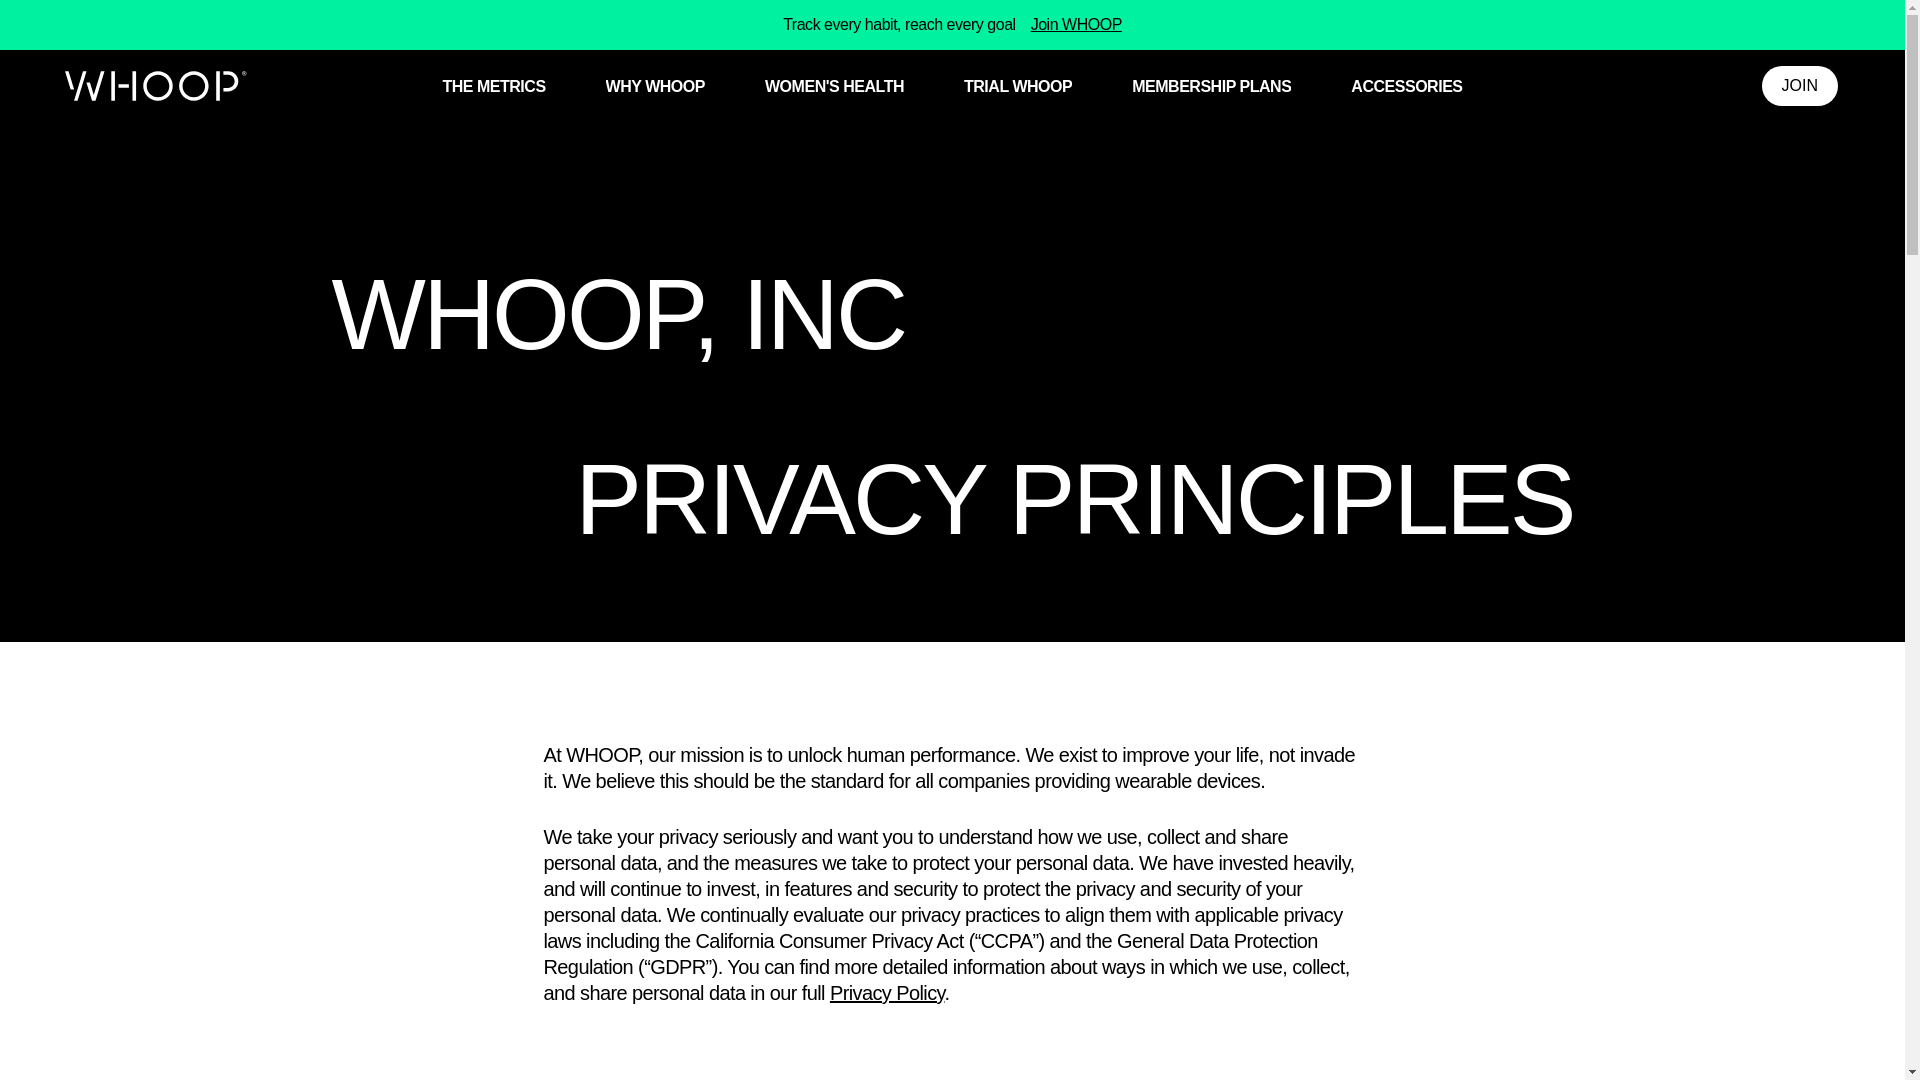 This screenshot has width=1920, height=1080. Describe the element at coordinates (493, 87) in the screenshot. I see `THE METRICS` at that location.